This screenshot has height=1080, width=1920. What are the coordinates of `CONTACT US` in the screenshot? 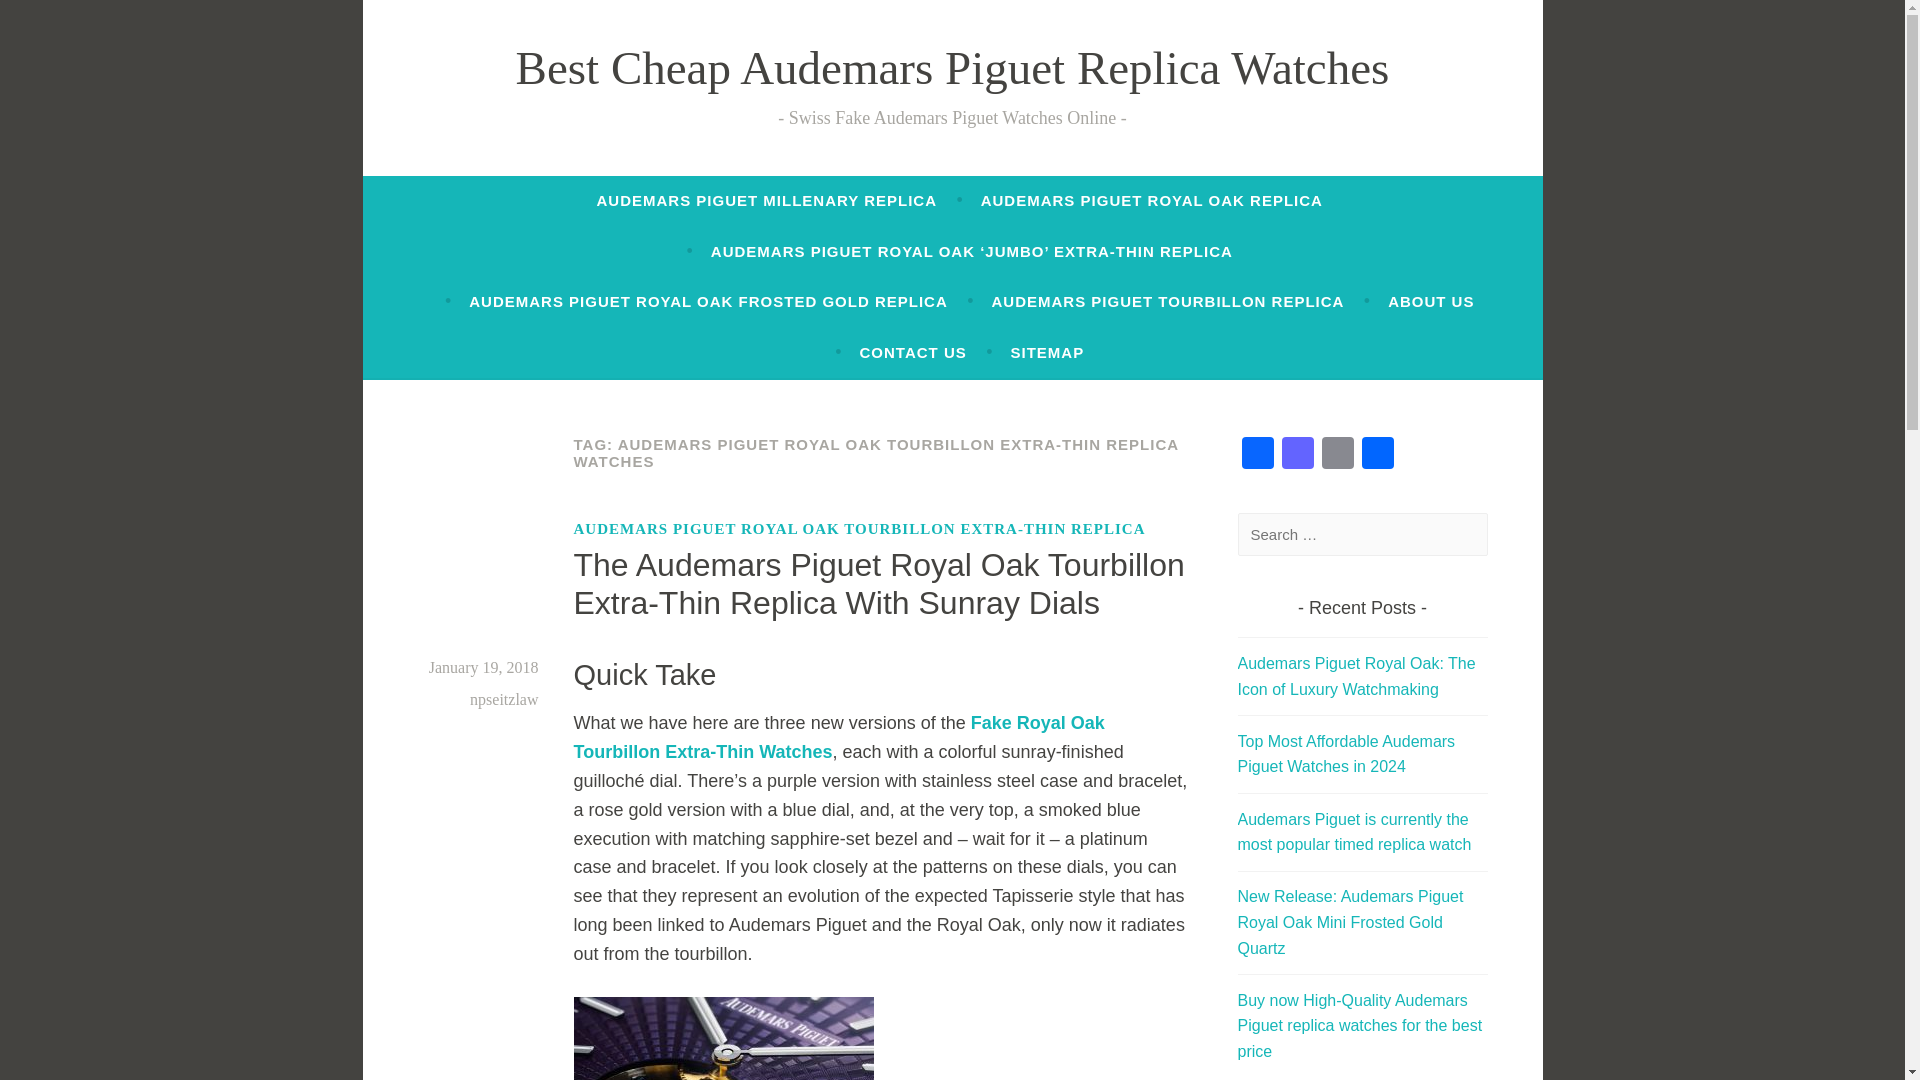 It's located at (914, 352).